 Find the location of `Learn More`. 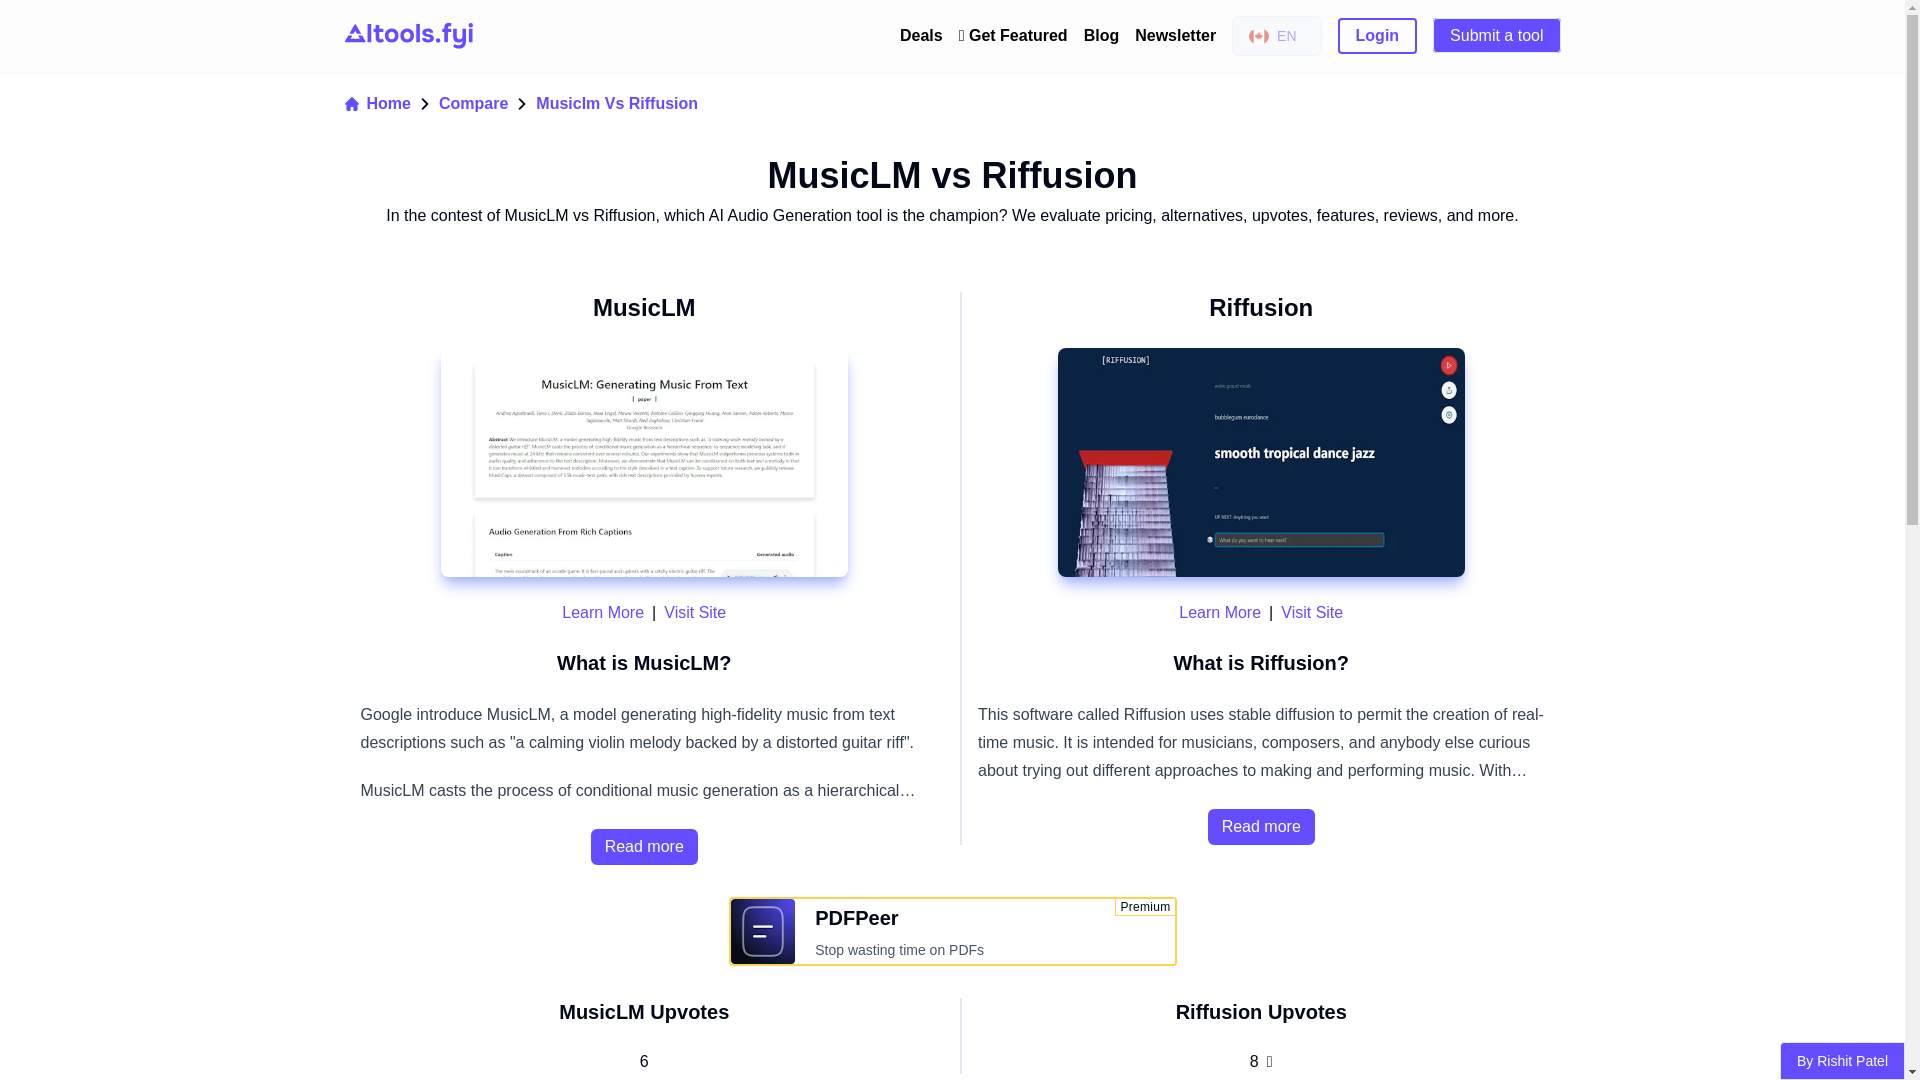

Learn More is located at coordinates (602, 612).